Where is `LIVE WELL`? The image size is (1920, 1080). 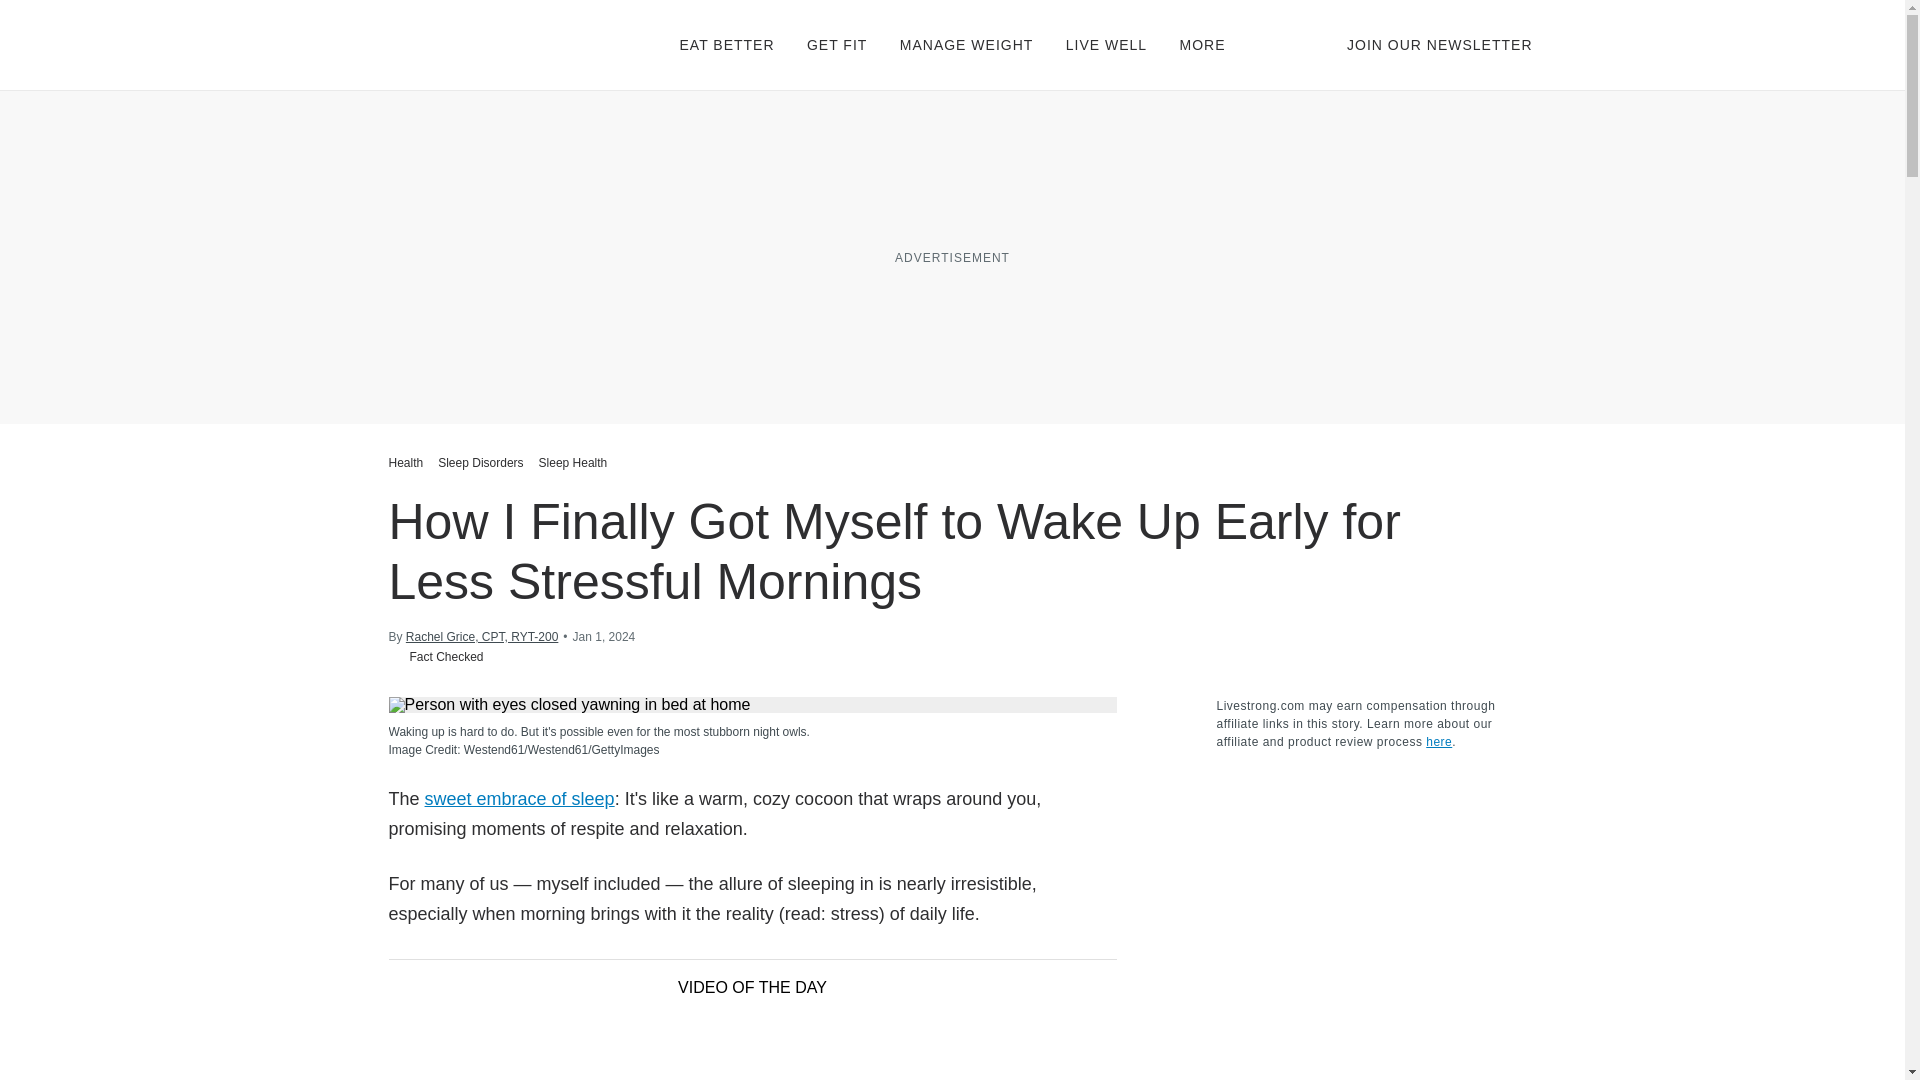
LIVE WELL is located at coordinates (1106, 44).